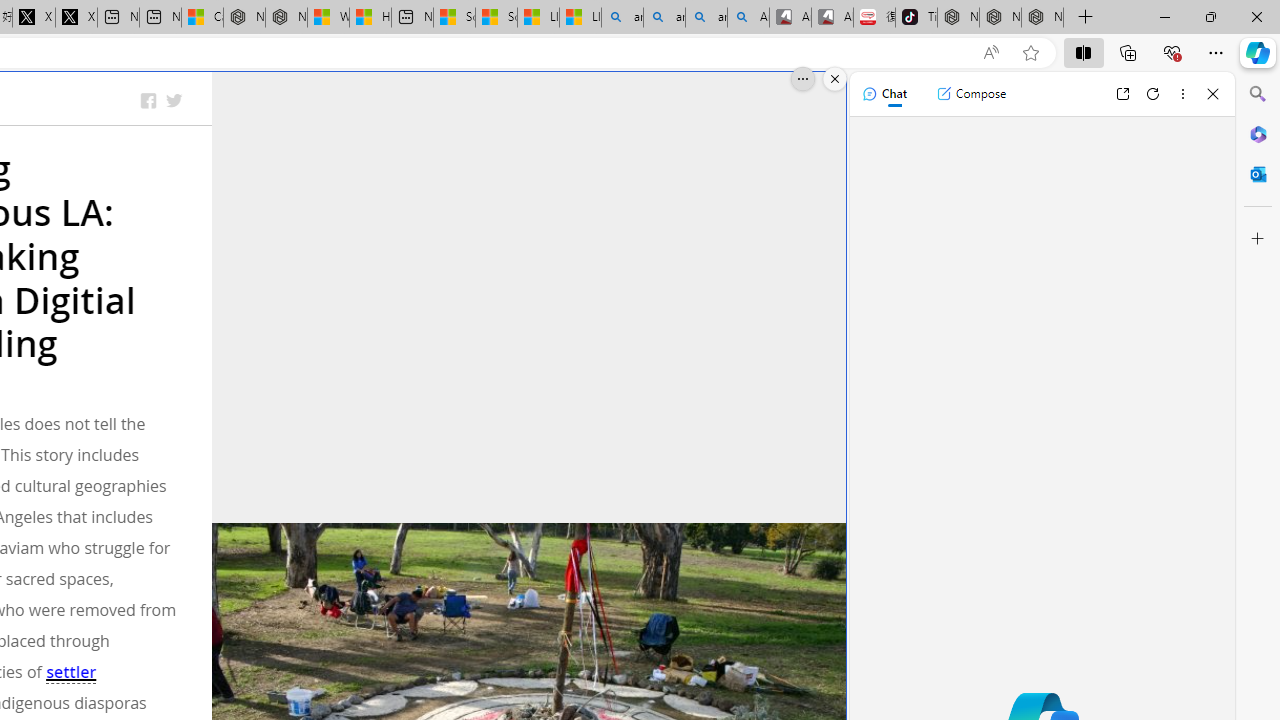 Image resolution: width=1280 pixels, height=720 pixels. Describe the element at coordinates (1258, 239) in the screenshot. I see `Customize` at that location.